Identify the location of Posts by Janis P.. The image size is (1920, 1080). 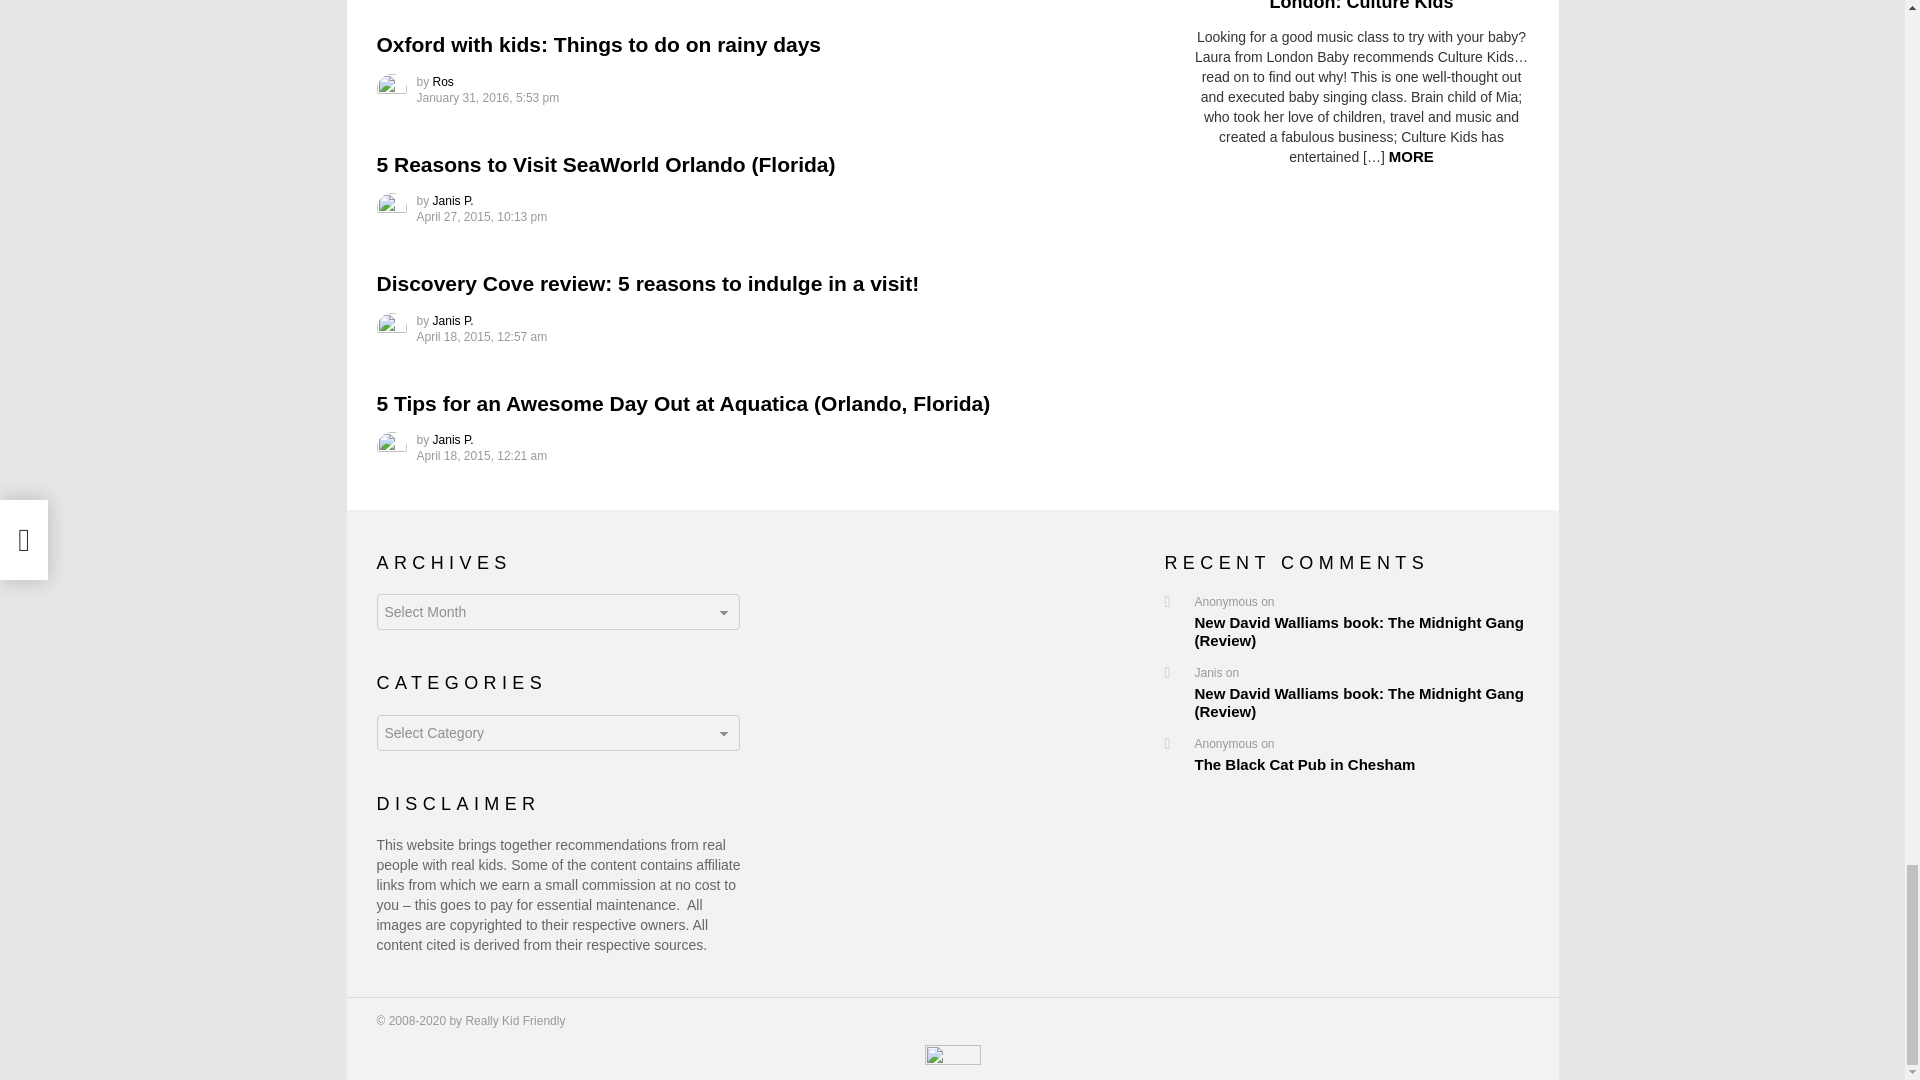
(454, 201).